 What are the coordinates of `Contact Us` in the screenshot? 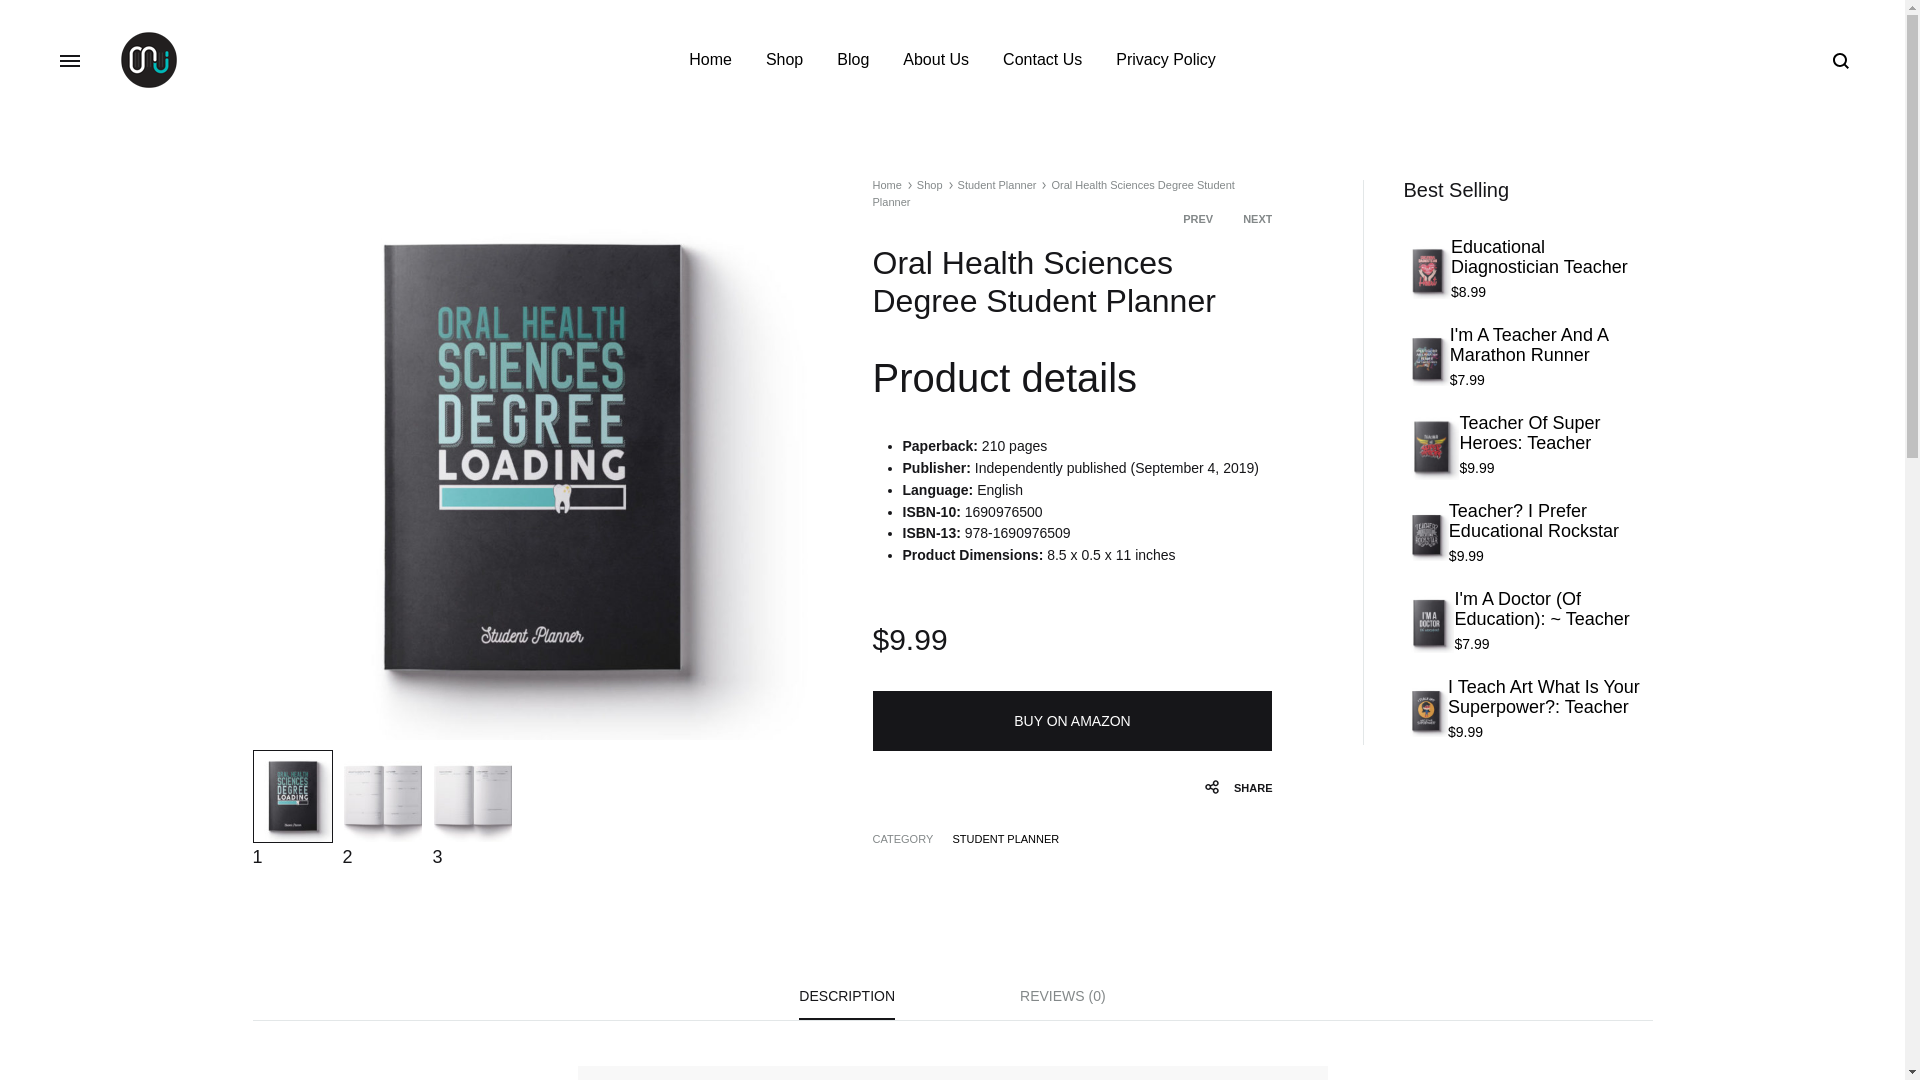 It's located at (1042, 60).